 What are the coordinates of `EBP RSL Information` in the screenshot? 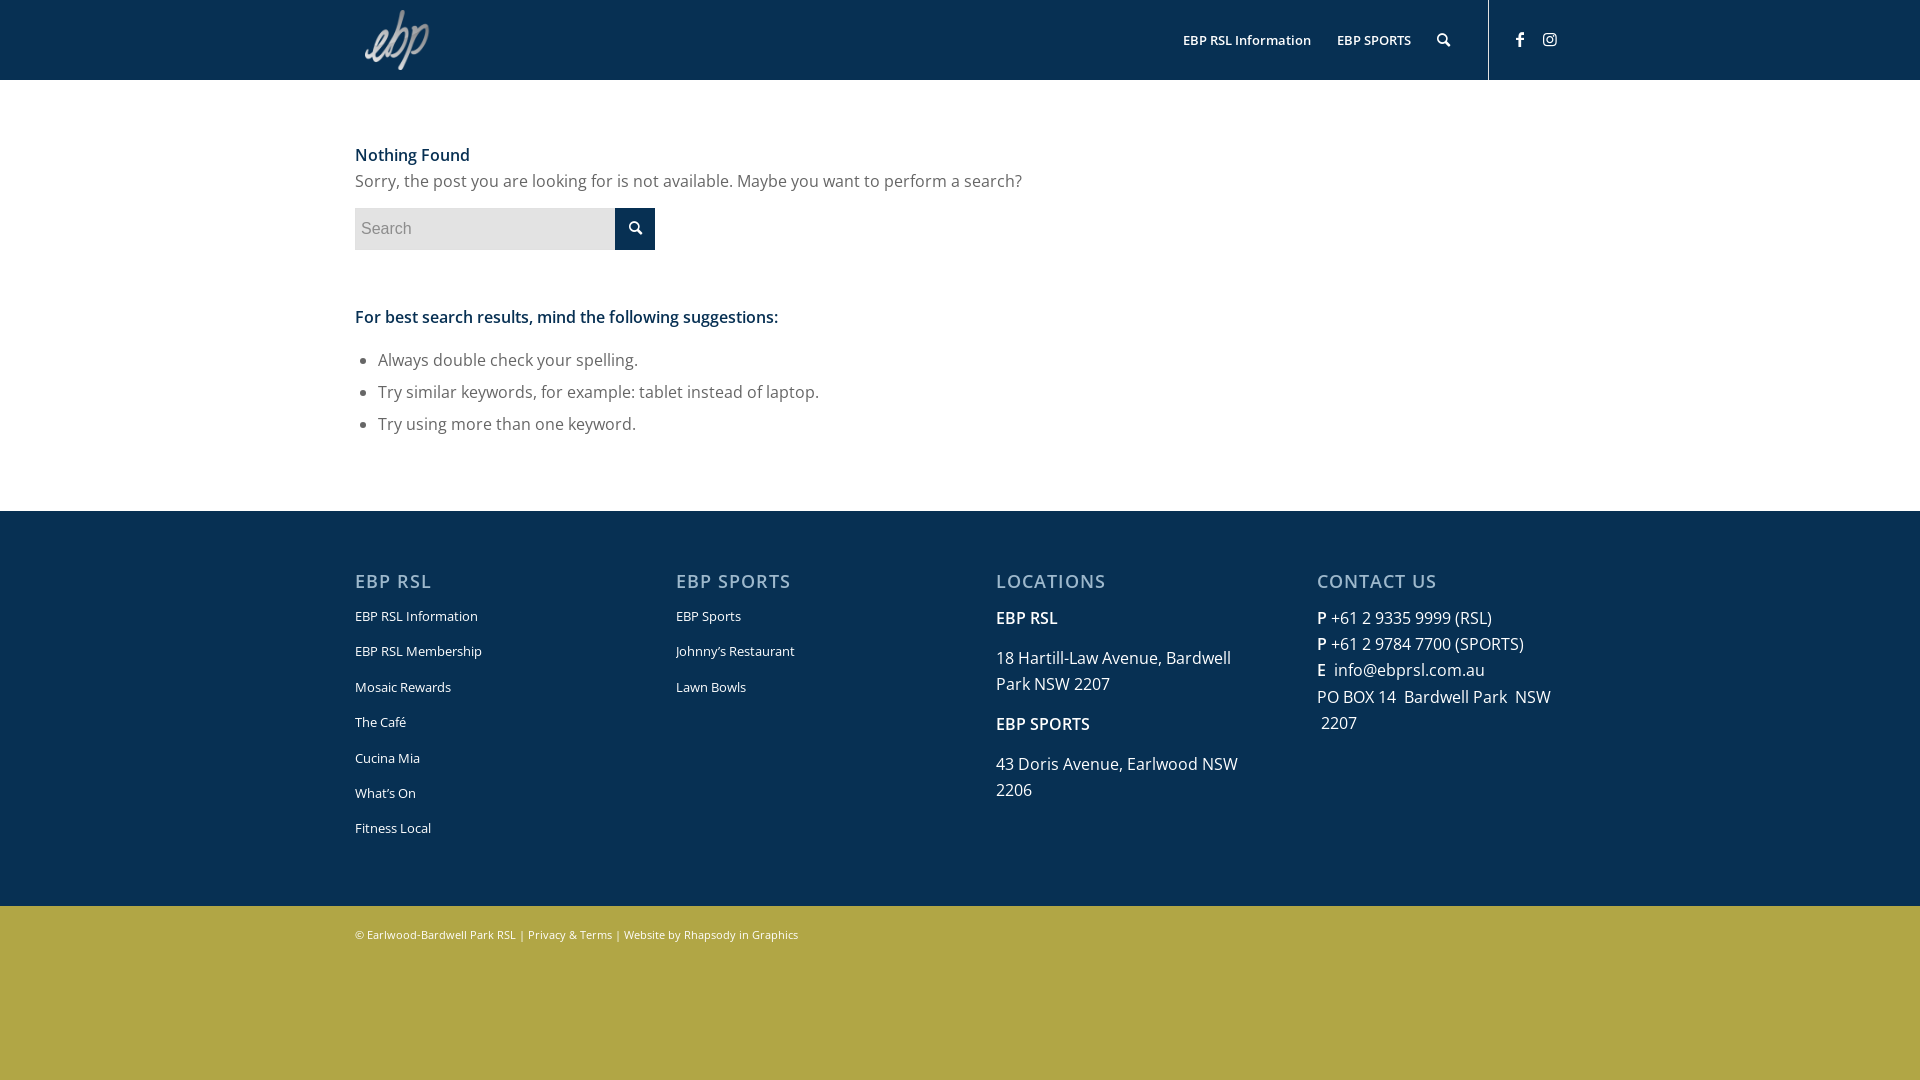 It's located at (479, 616).